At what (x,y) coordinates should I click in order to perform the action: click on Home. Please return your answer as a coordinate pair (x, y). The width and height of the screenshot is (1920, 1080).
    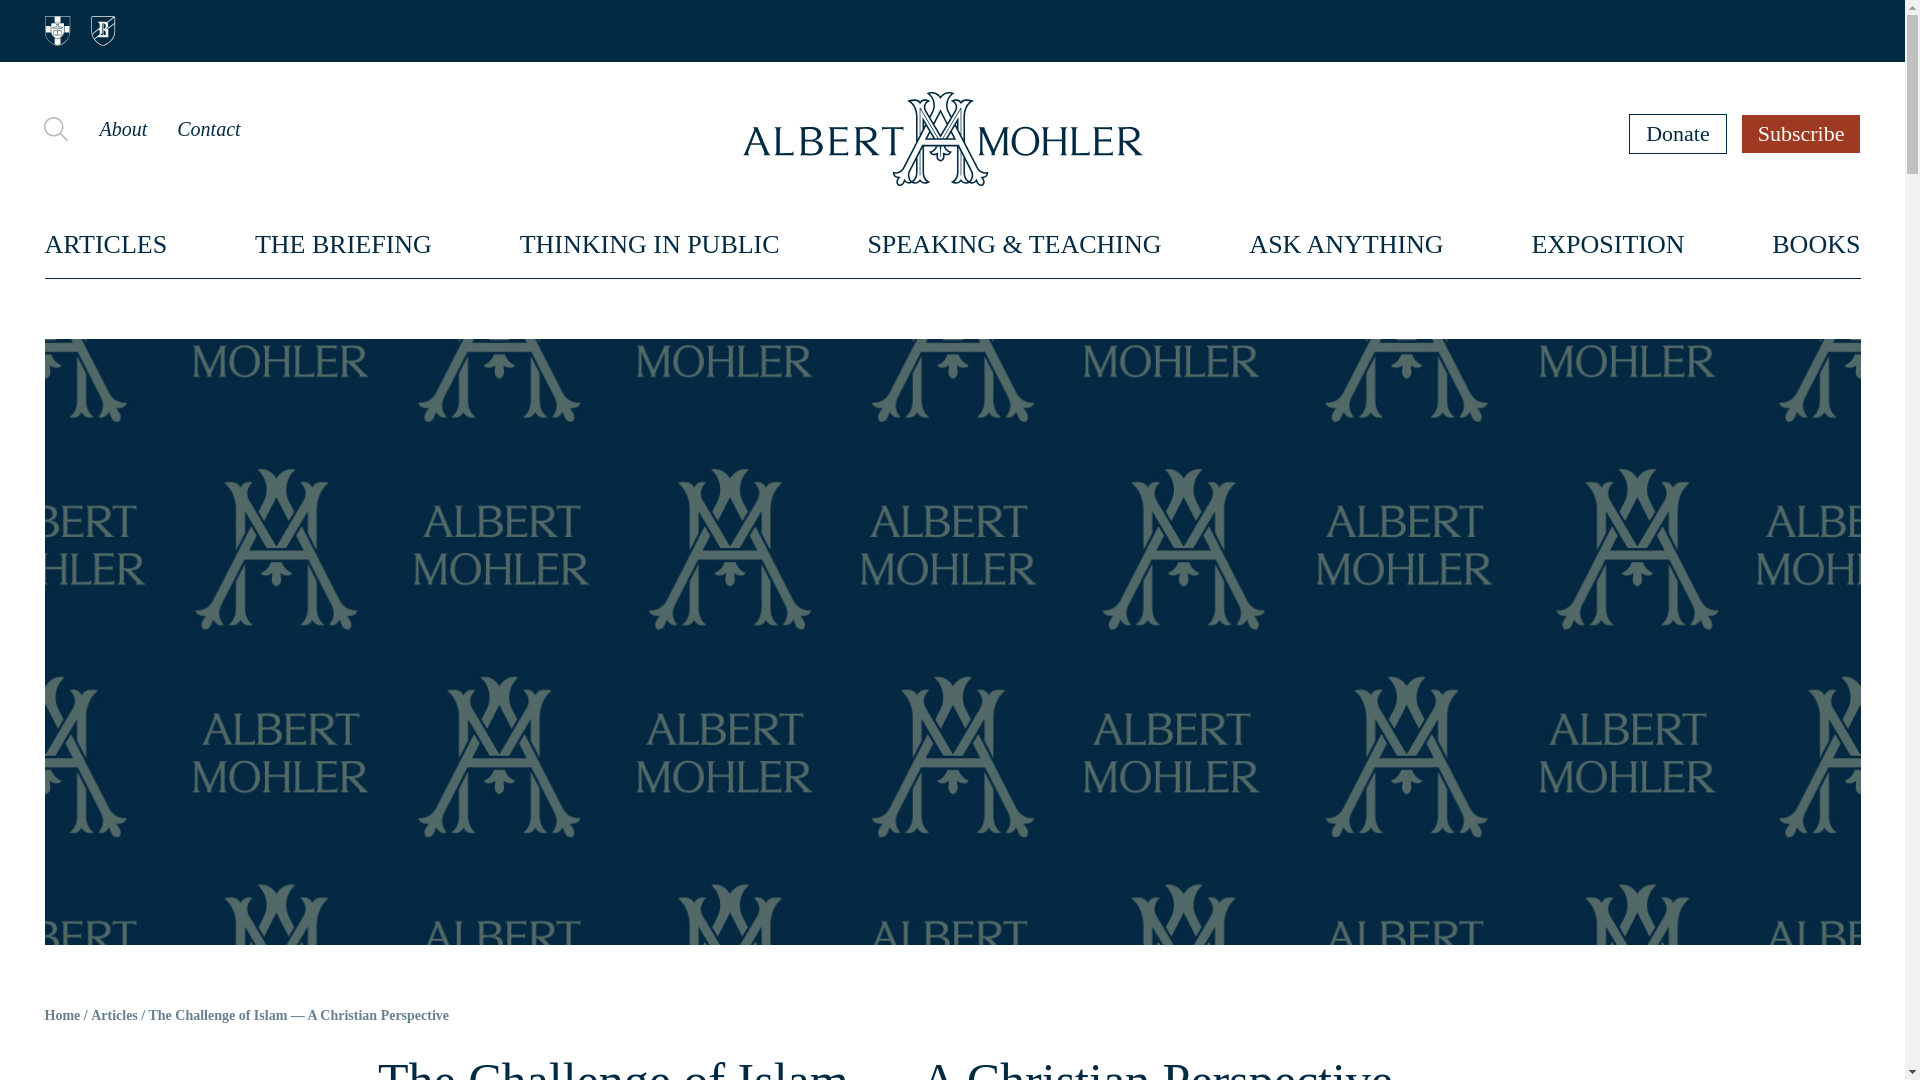
    Looking at the image, I should click on (62, 1016).